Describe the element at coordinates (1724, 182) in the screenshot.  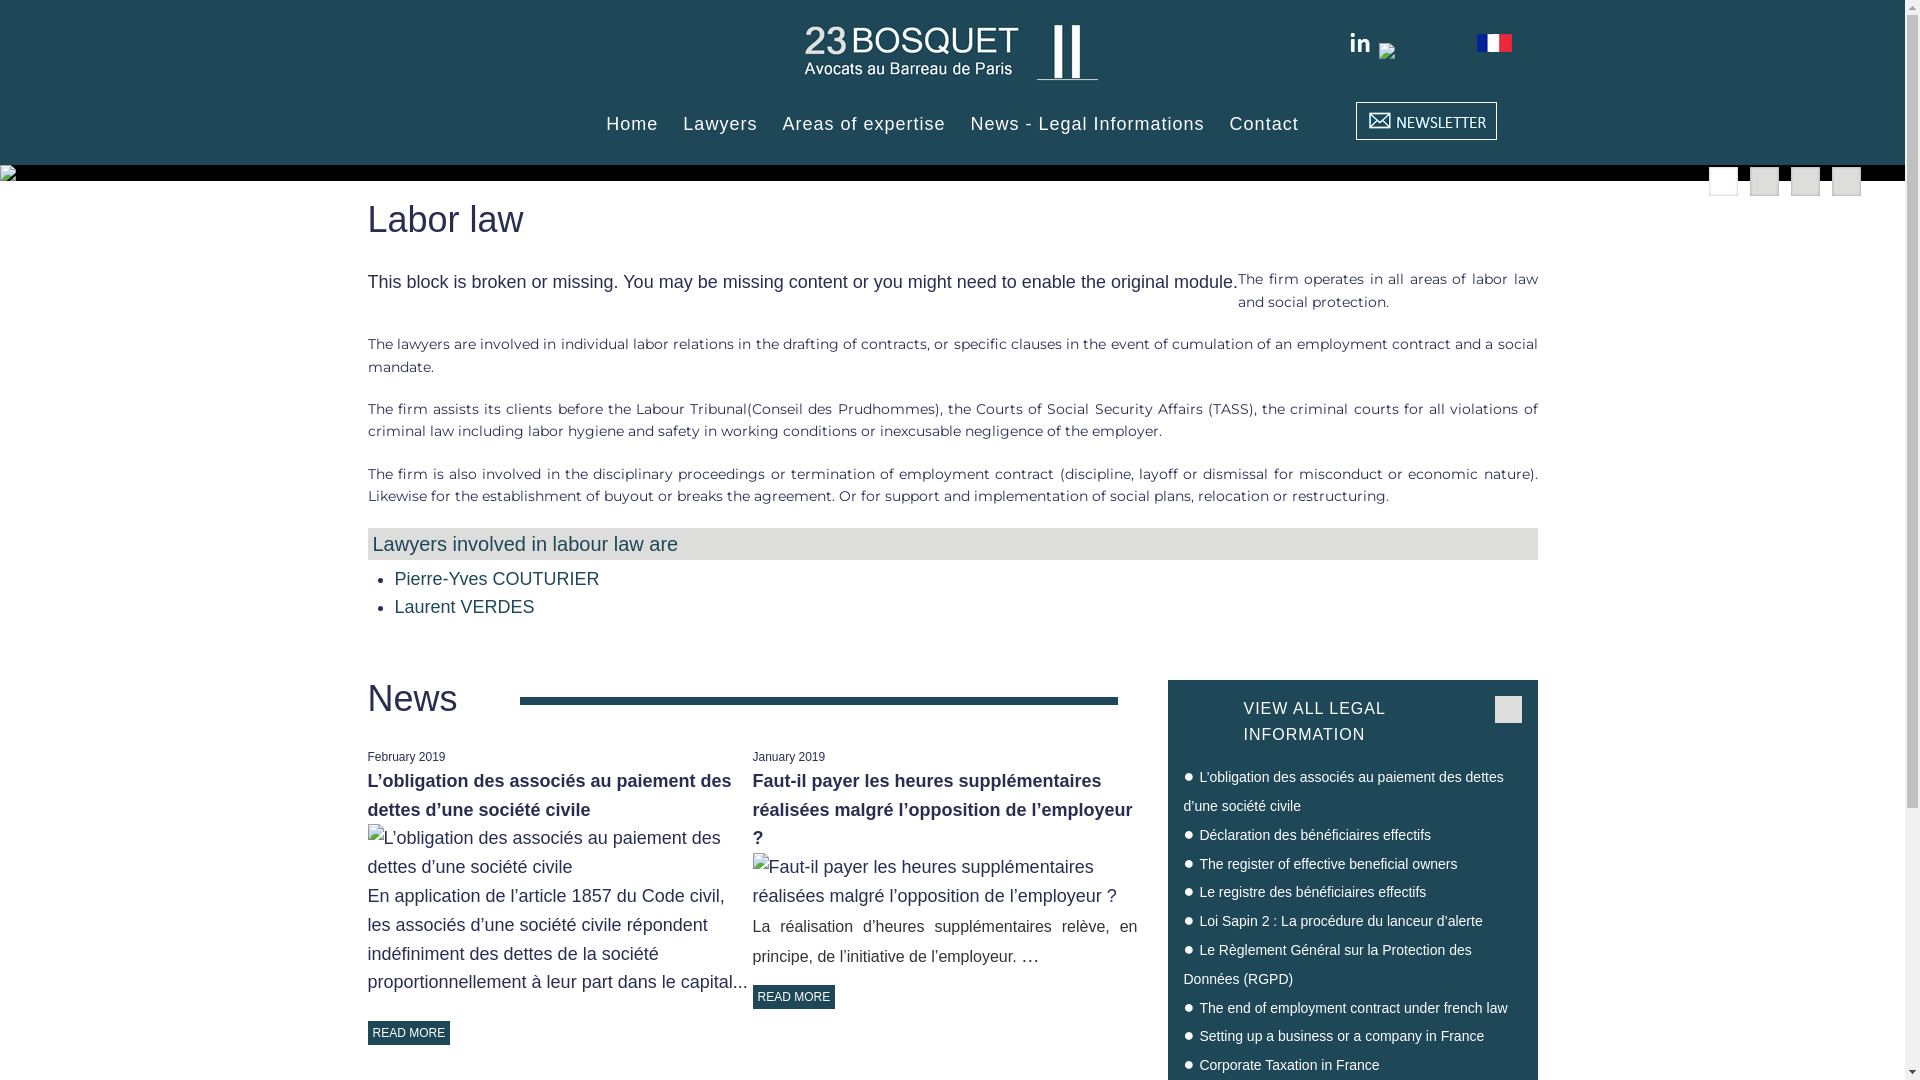
I see `1` at that location.